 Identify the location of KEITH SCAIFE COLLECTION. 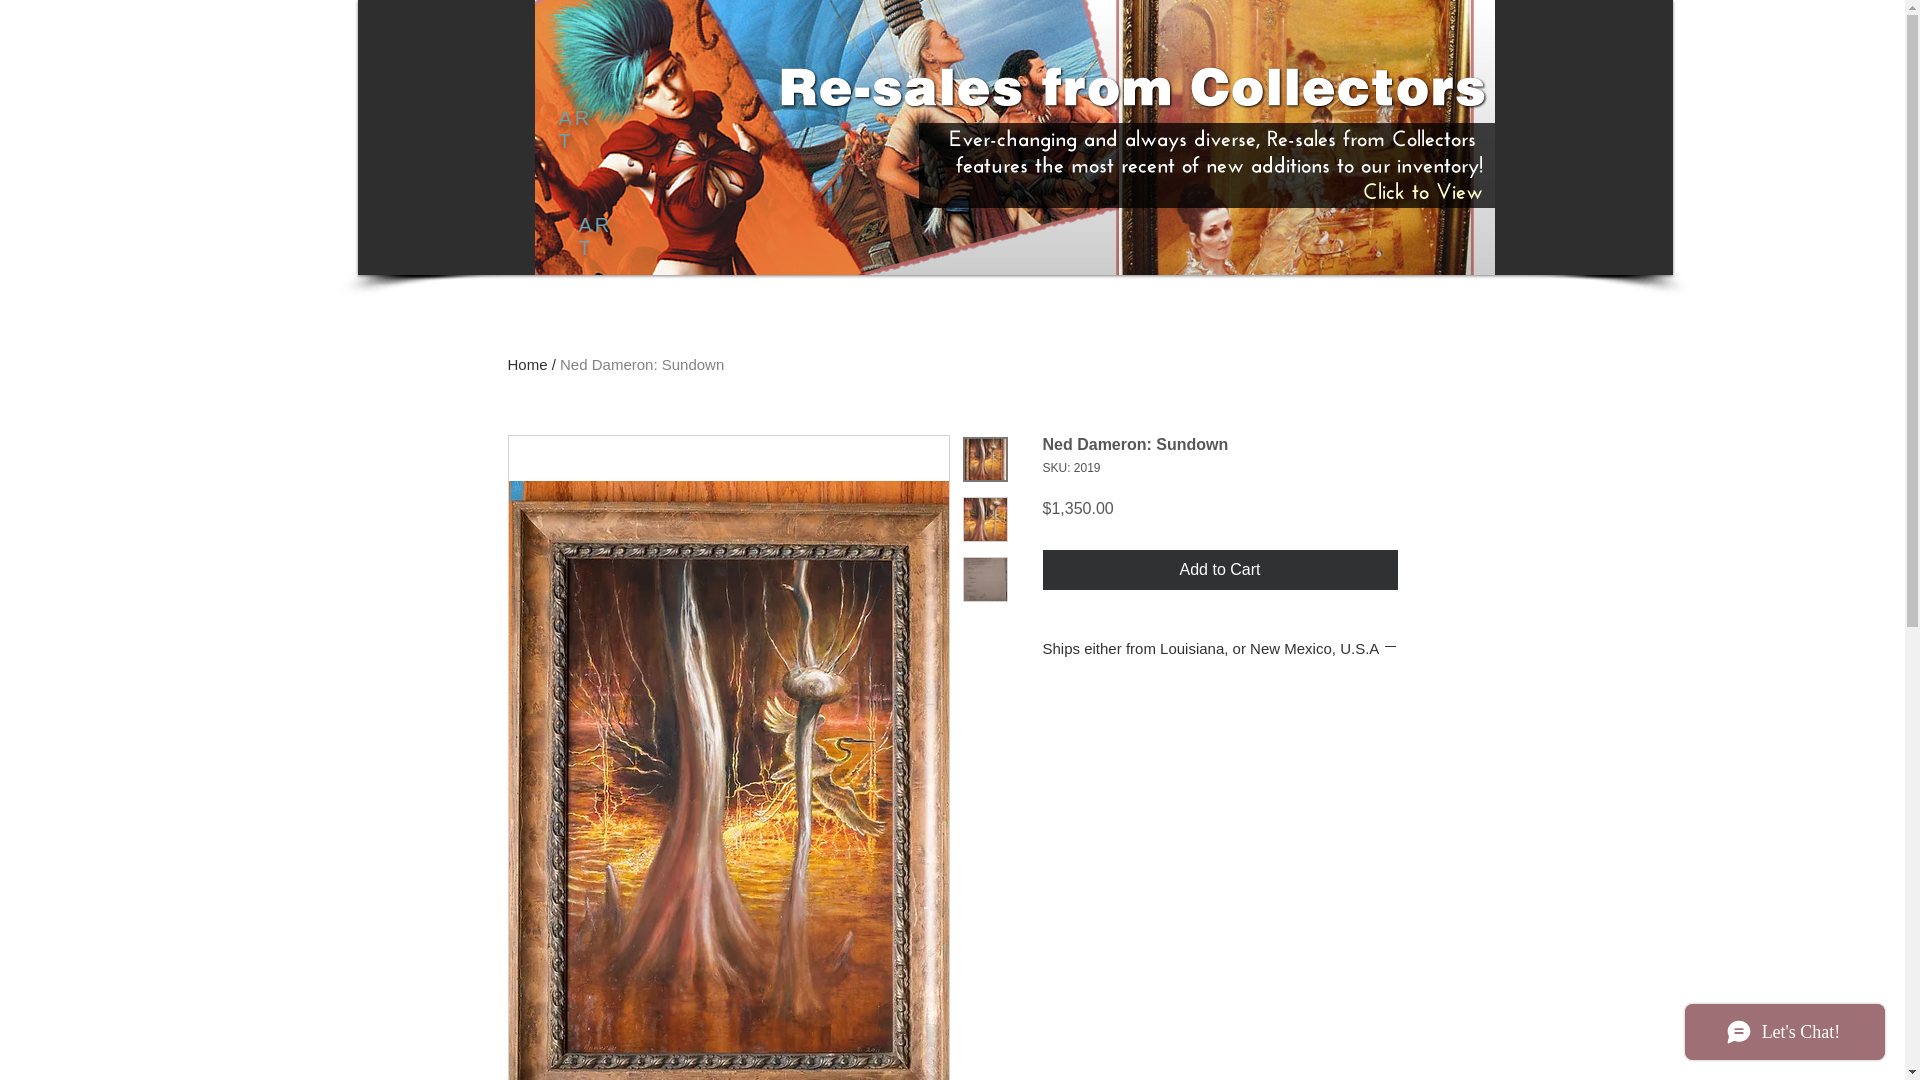
(548, 972).